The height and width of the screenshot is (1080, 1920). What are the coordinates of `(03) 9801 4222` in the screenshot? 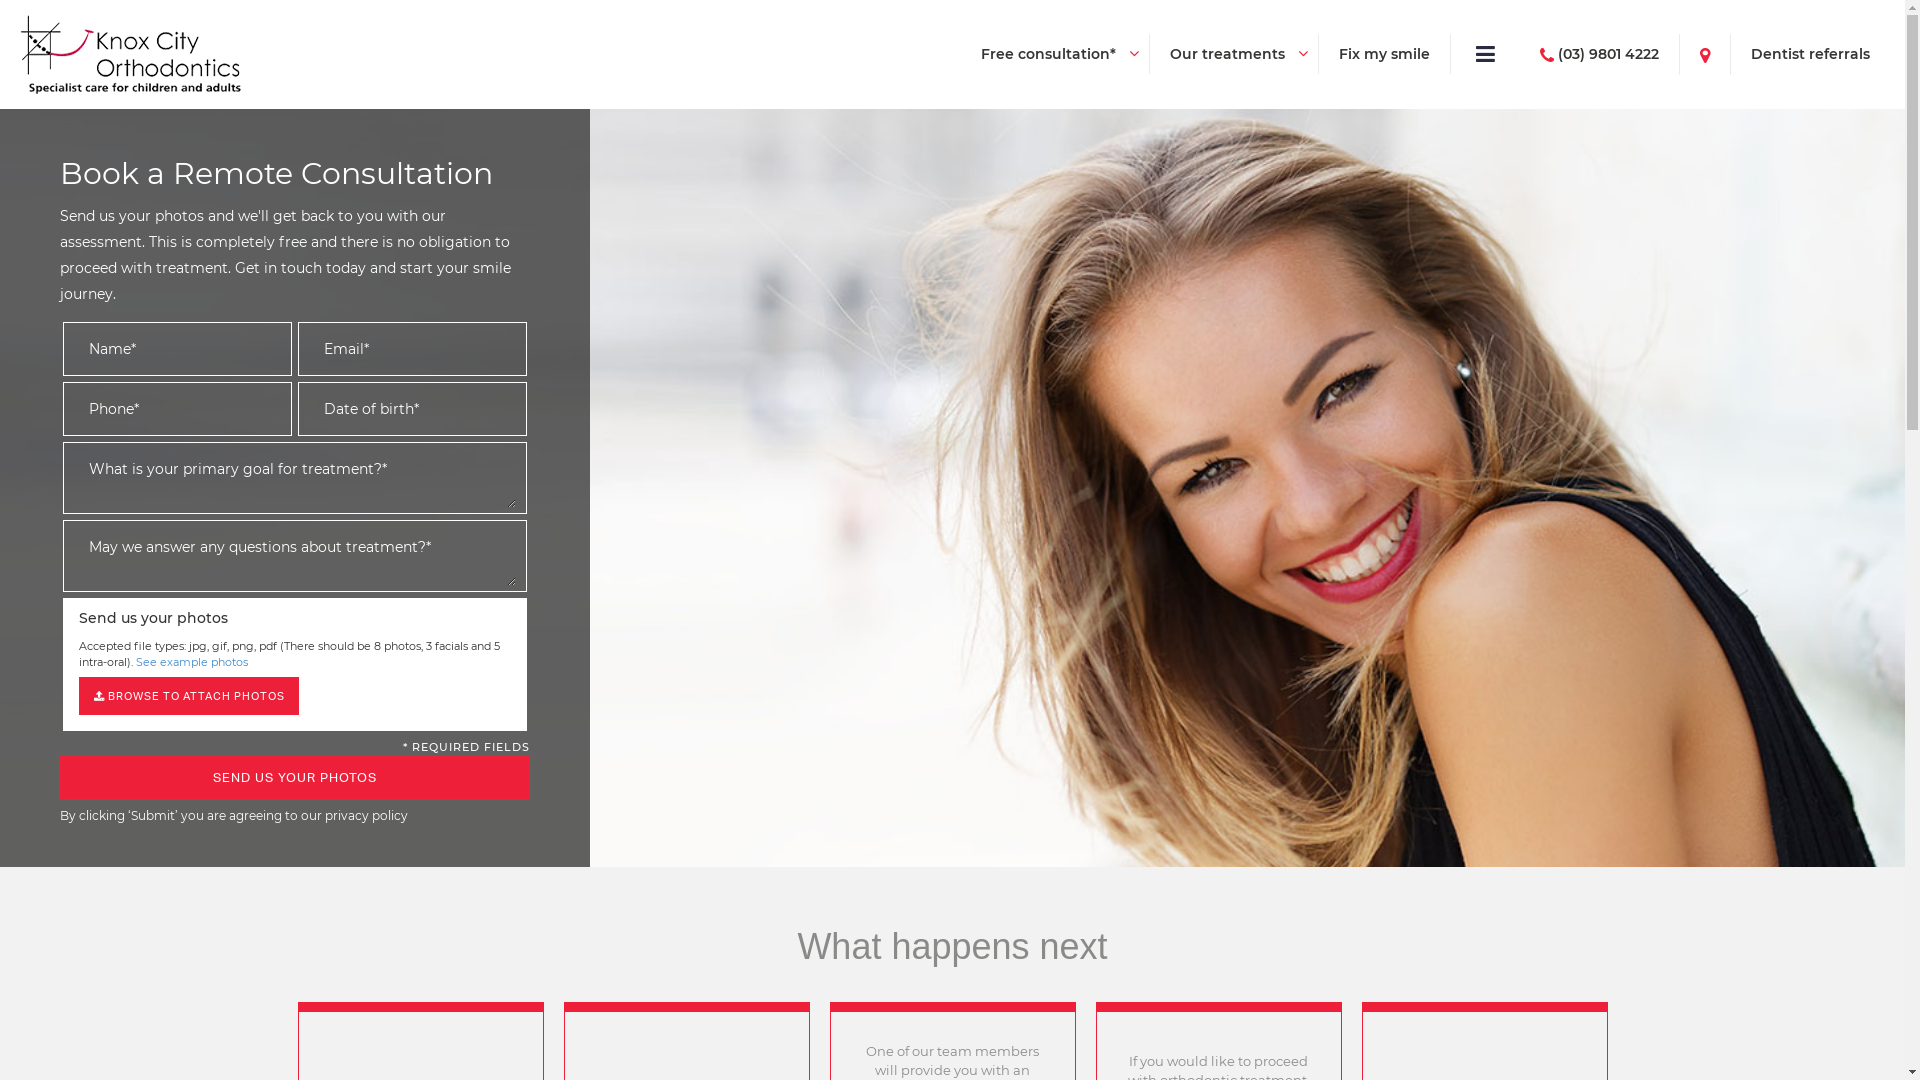 It's located at (1600, 54).